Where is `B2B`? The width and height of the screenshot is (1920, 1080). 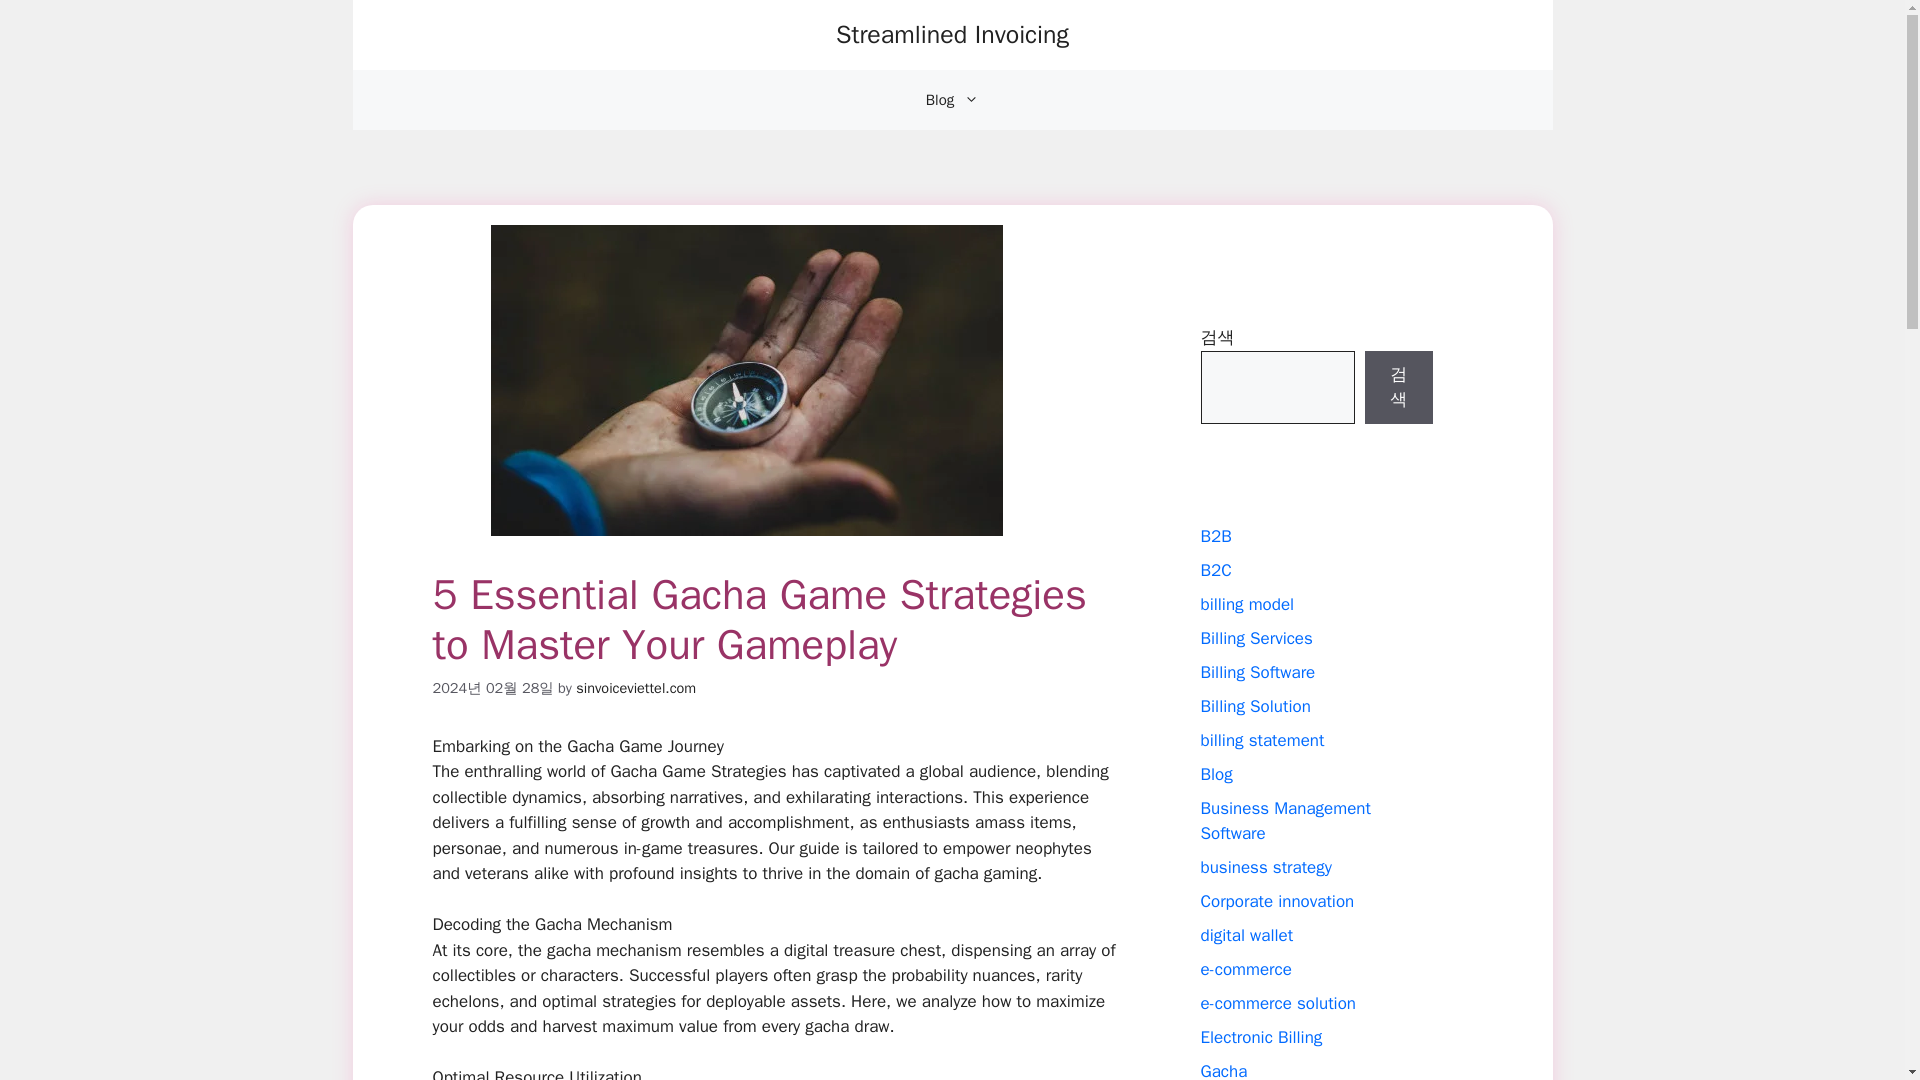
B2B is located at coordinates (1215, 536).